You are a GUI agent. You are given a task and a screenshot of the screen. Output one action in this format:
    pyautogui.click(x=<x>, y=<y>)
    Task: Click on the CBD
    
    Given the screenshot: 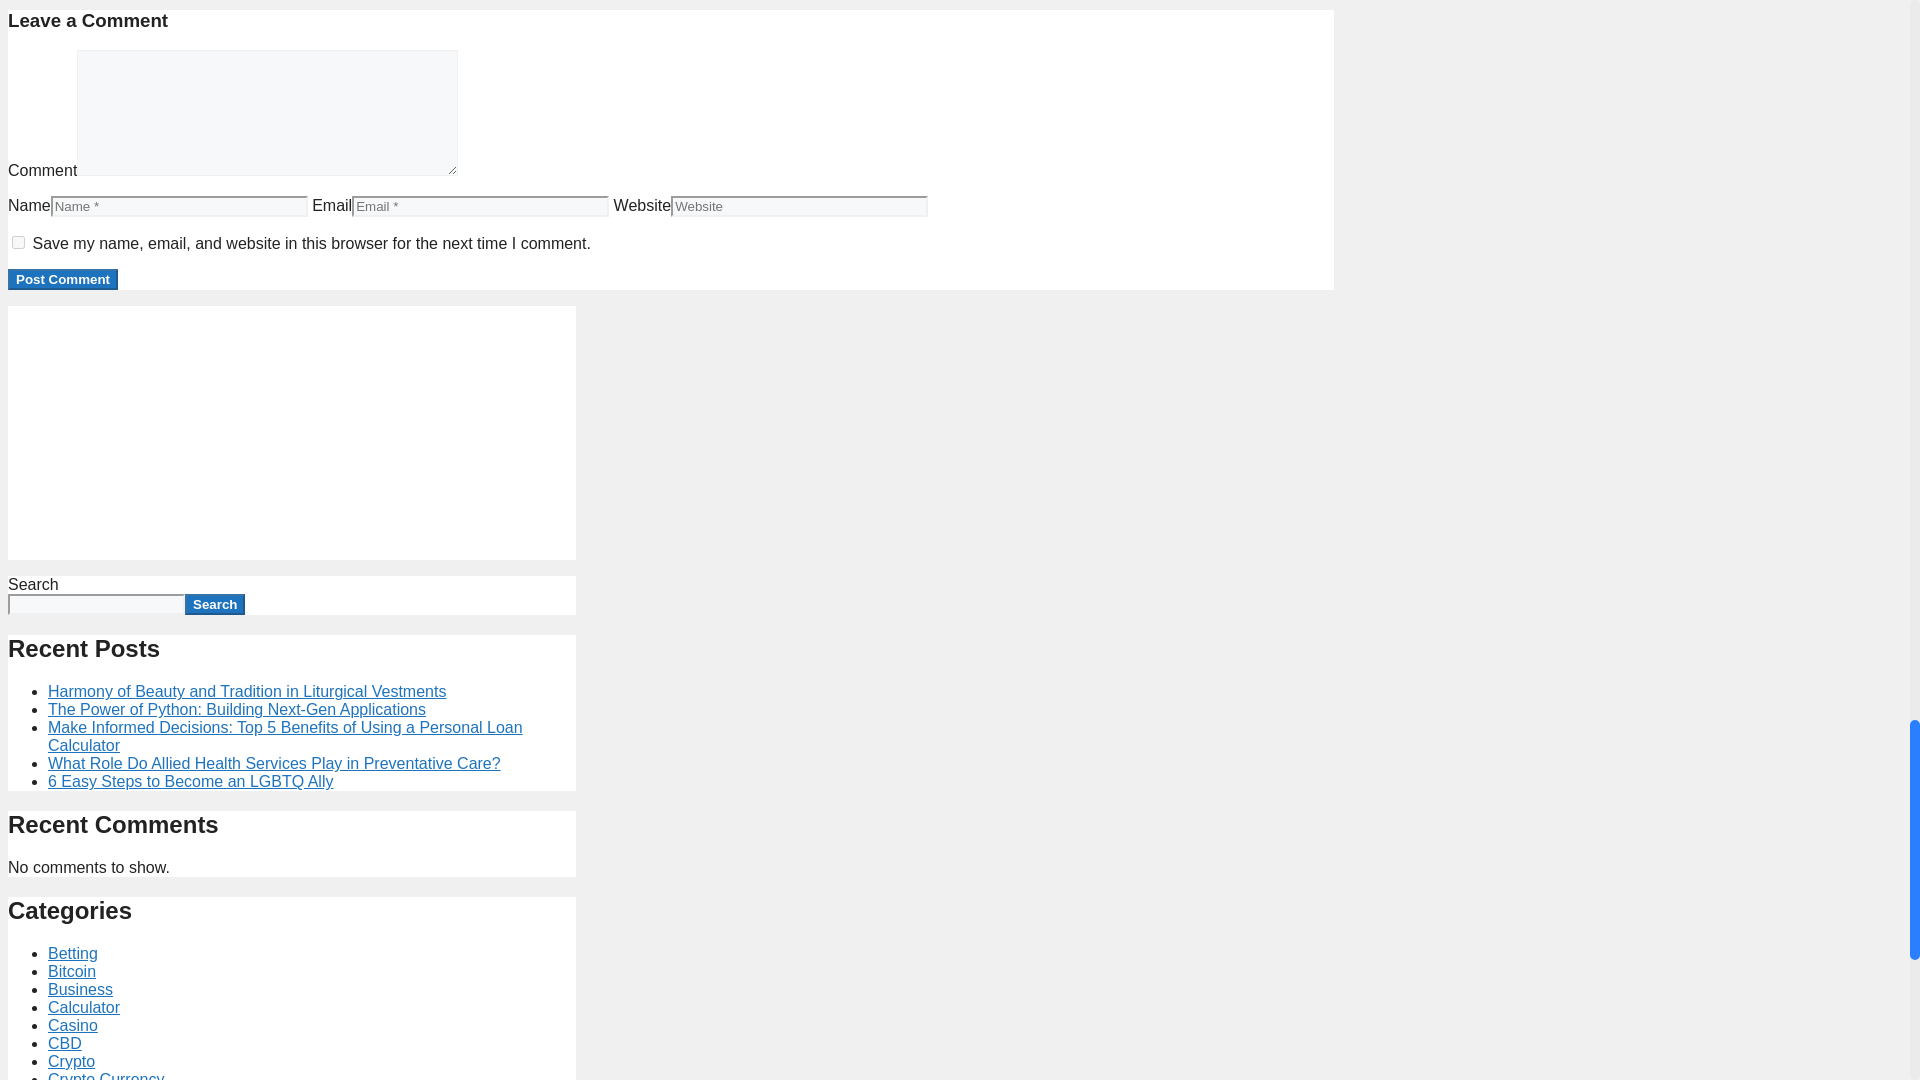 What is the action you would take?
    pyautogui.click(x=65, y=1042)
    